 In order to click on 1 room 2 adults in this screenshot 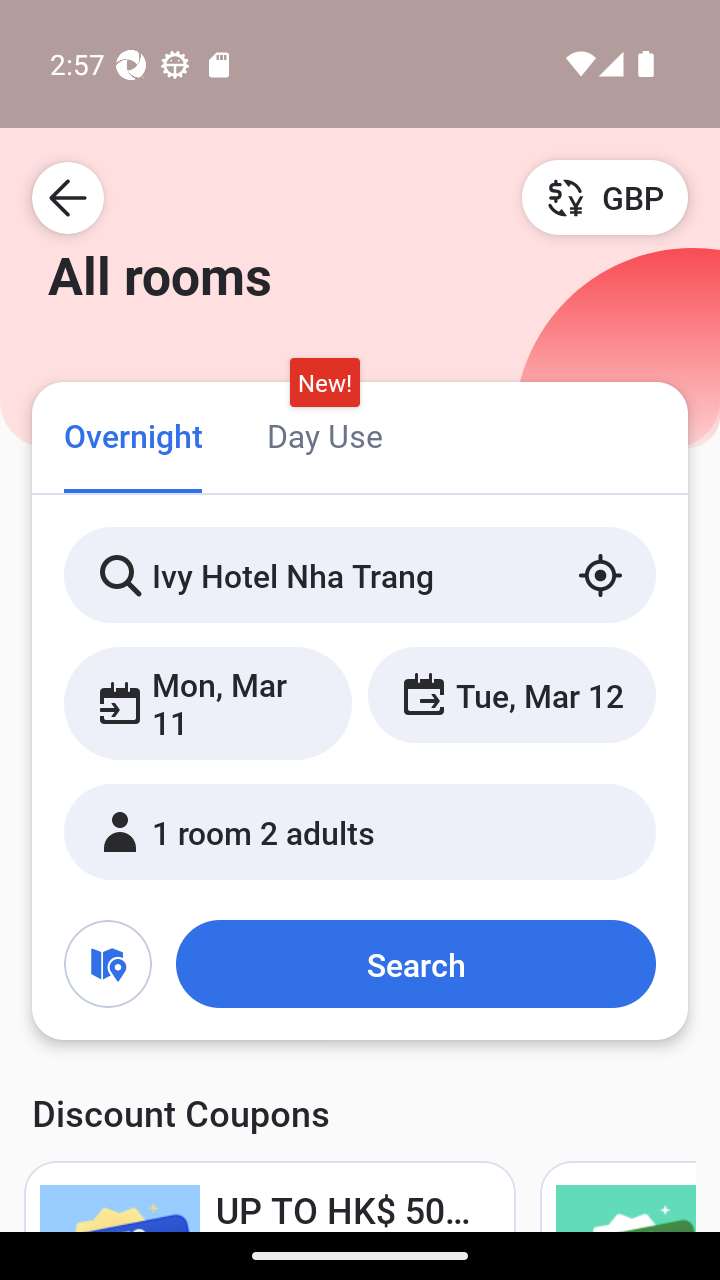, I will do `click(360, 832)`.